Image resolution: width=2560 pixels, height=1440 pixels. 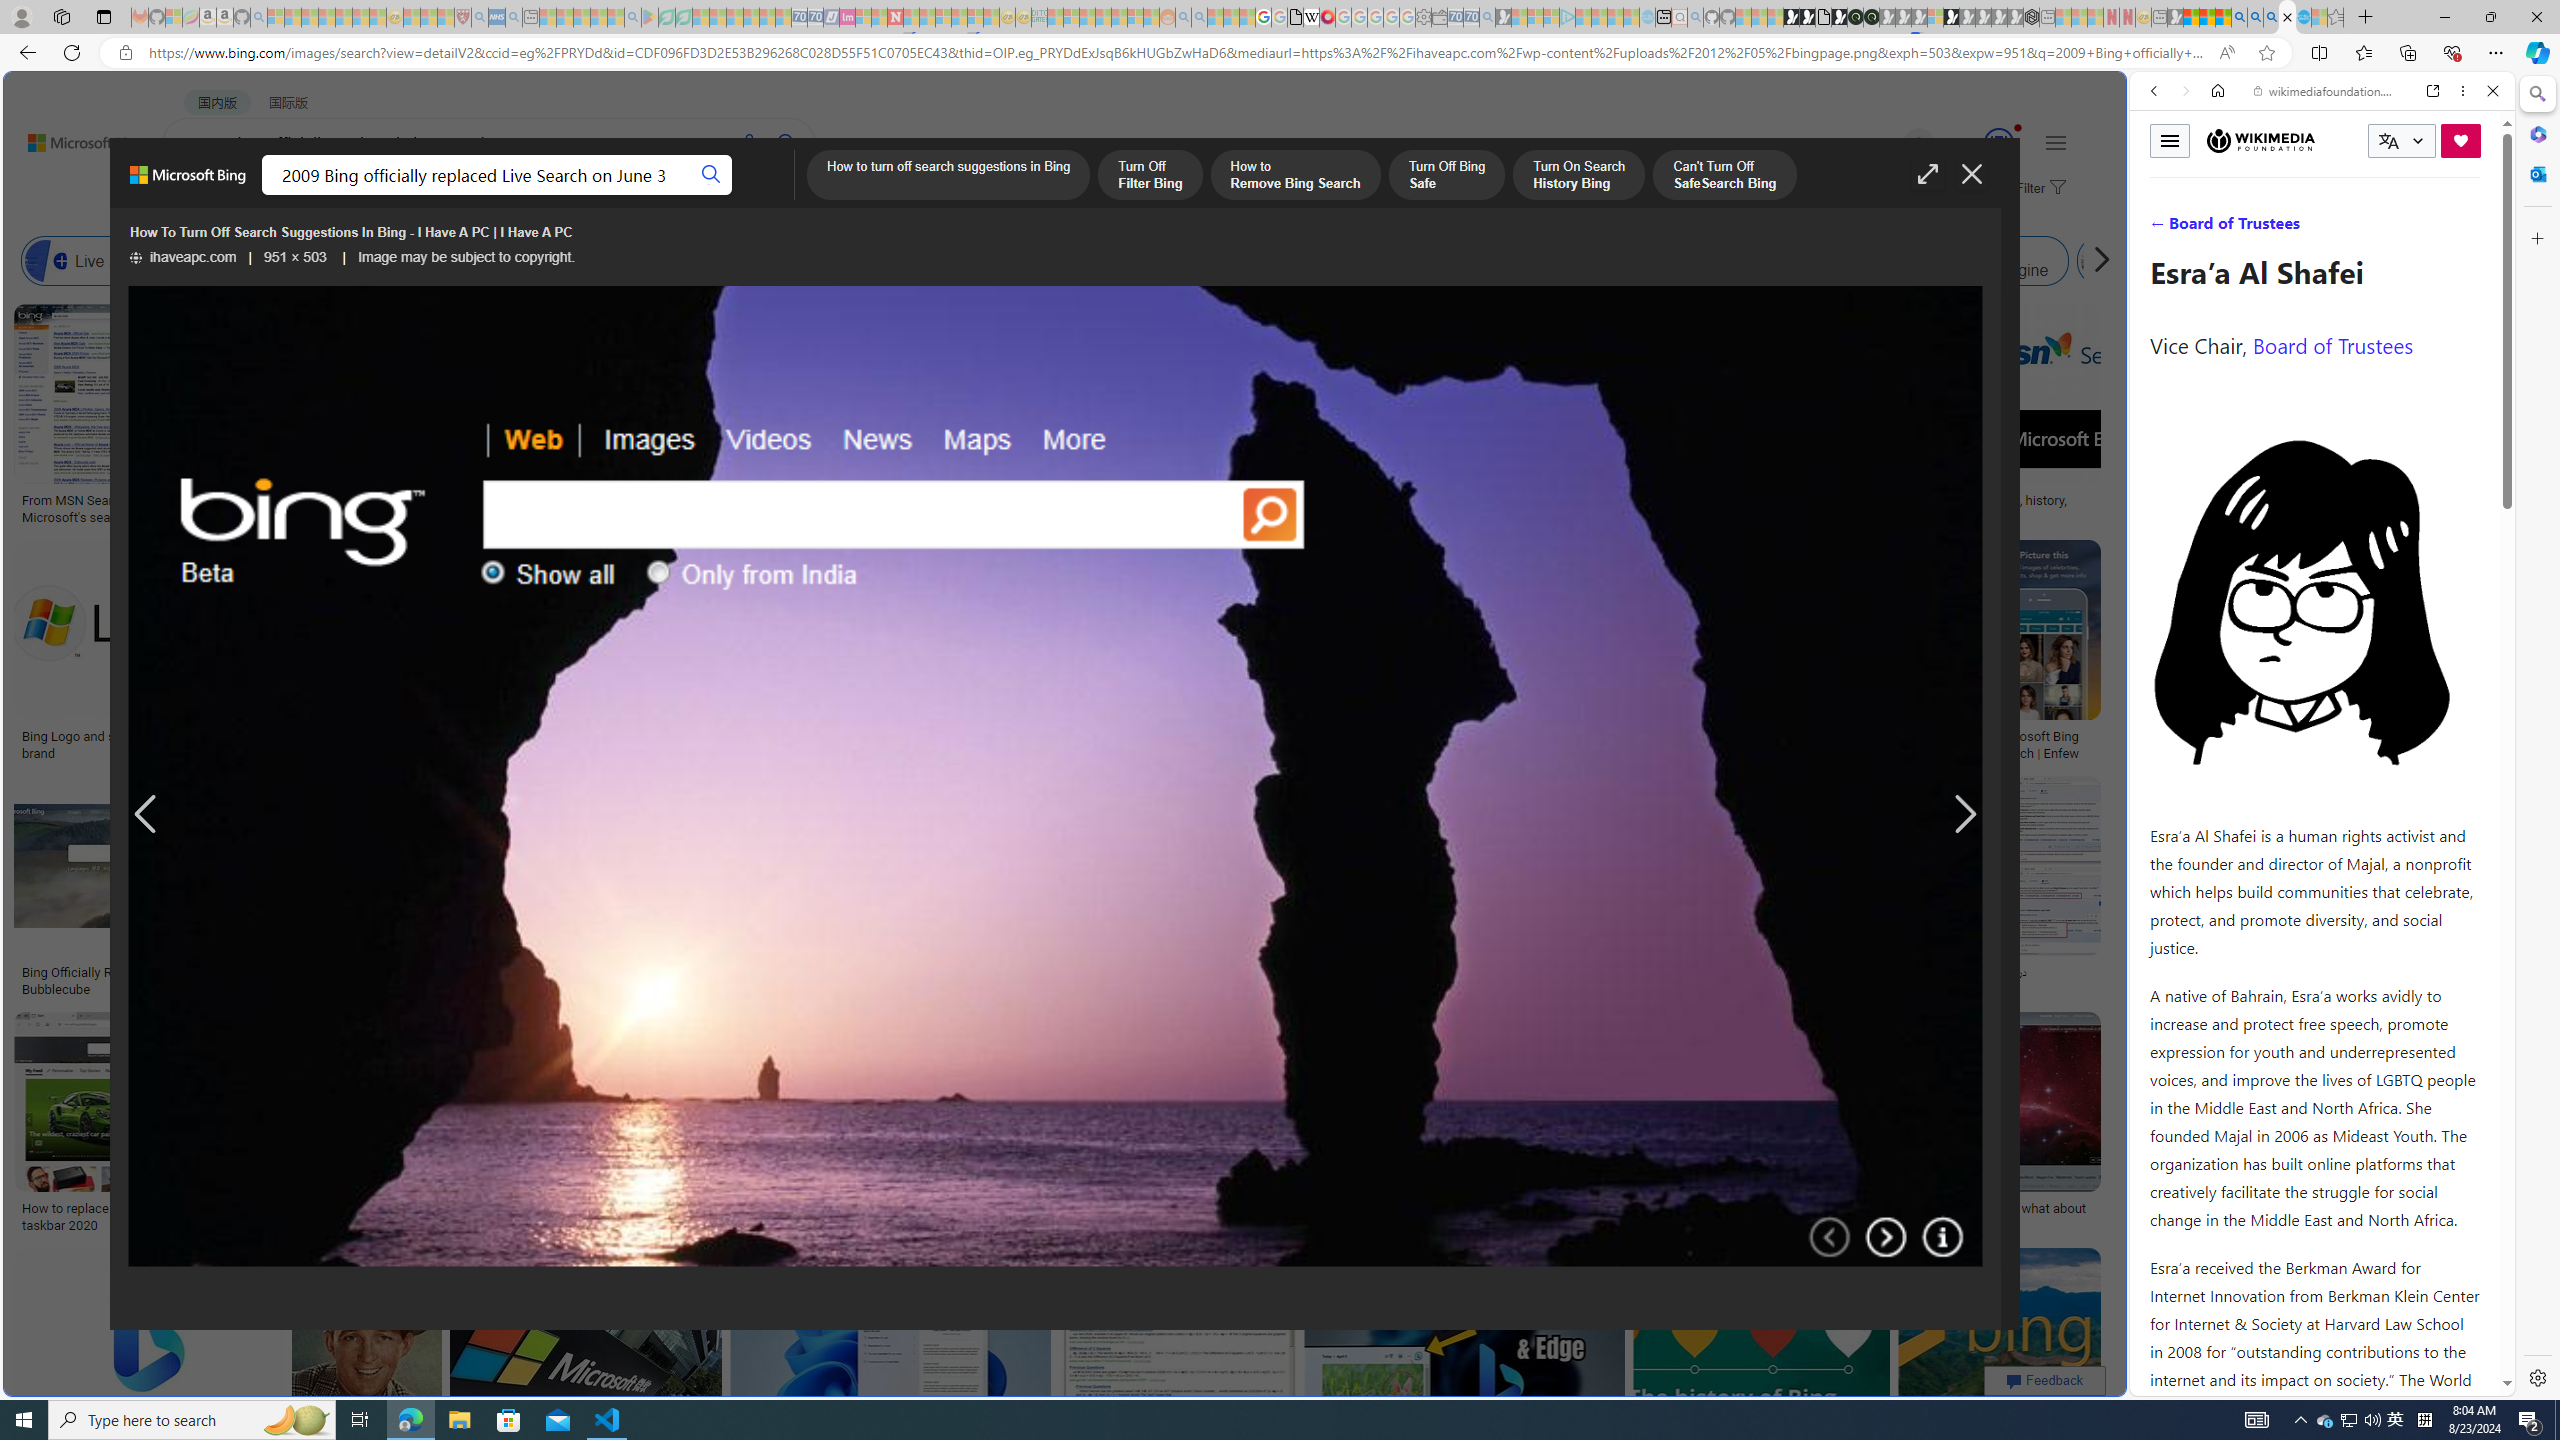 What do you see at coordinates (2055, 142) in the screenshot?
I see `Settings and quick links` at bounding box center [2055, 142].